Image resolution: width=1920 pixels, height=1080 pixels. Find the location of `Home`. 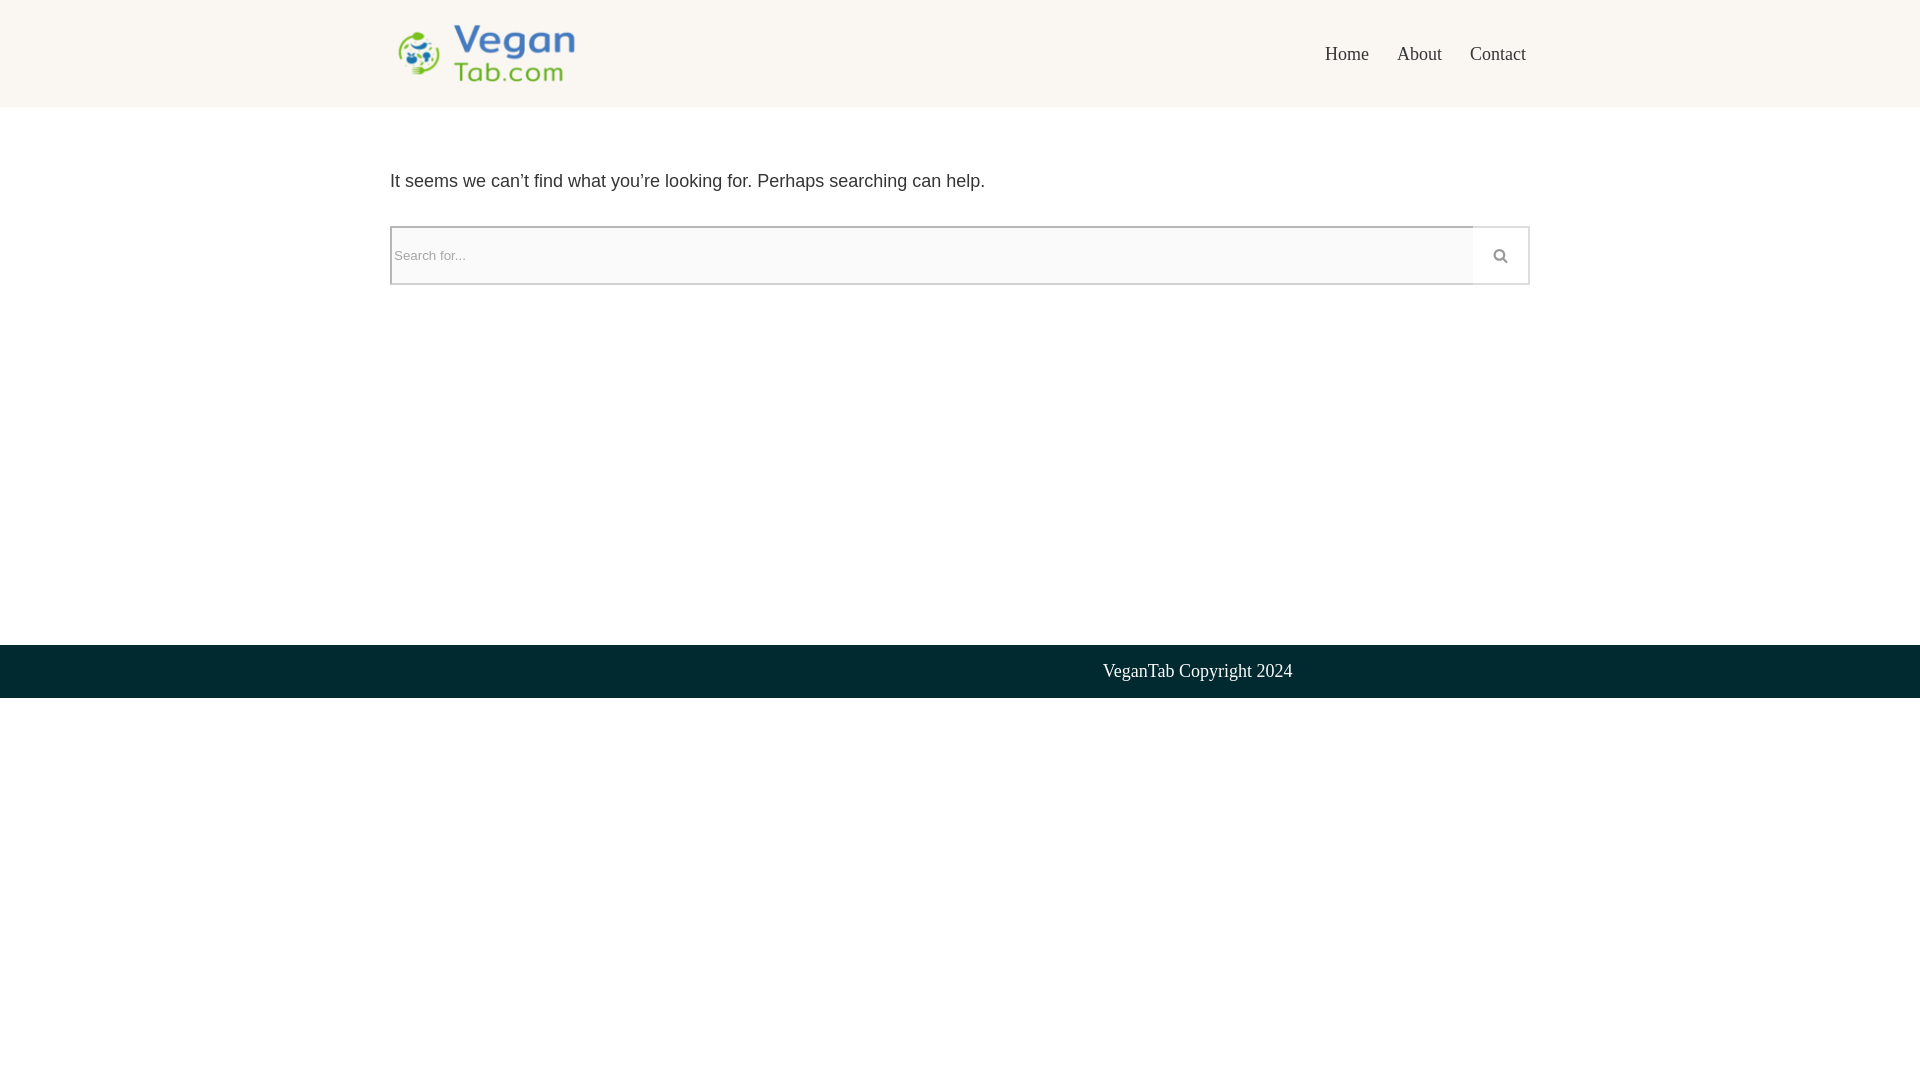

Home is located at coordinates (1346, 54).